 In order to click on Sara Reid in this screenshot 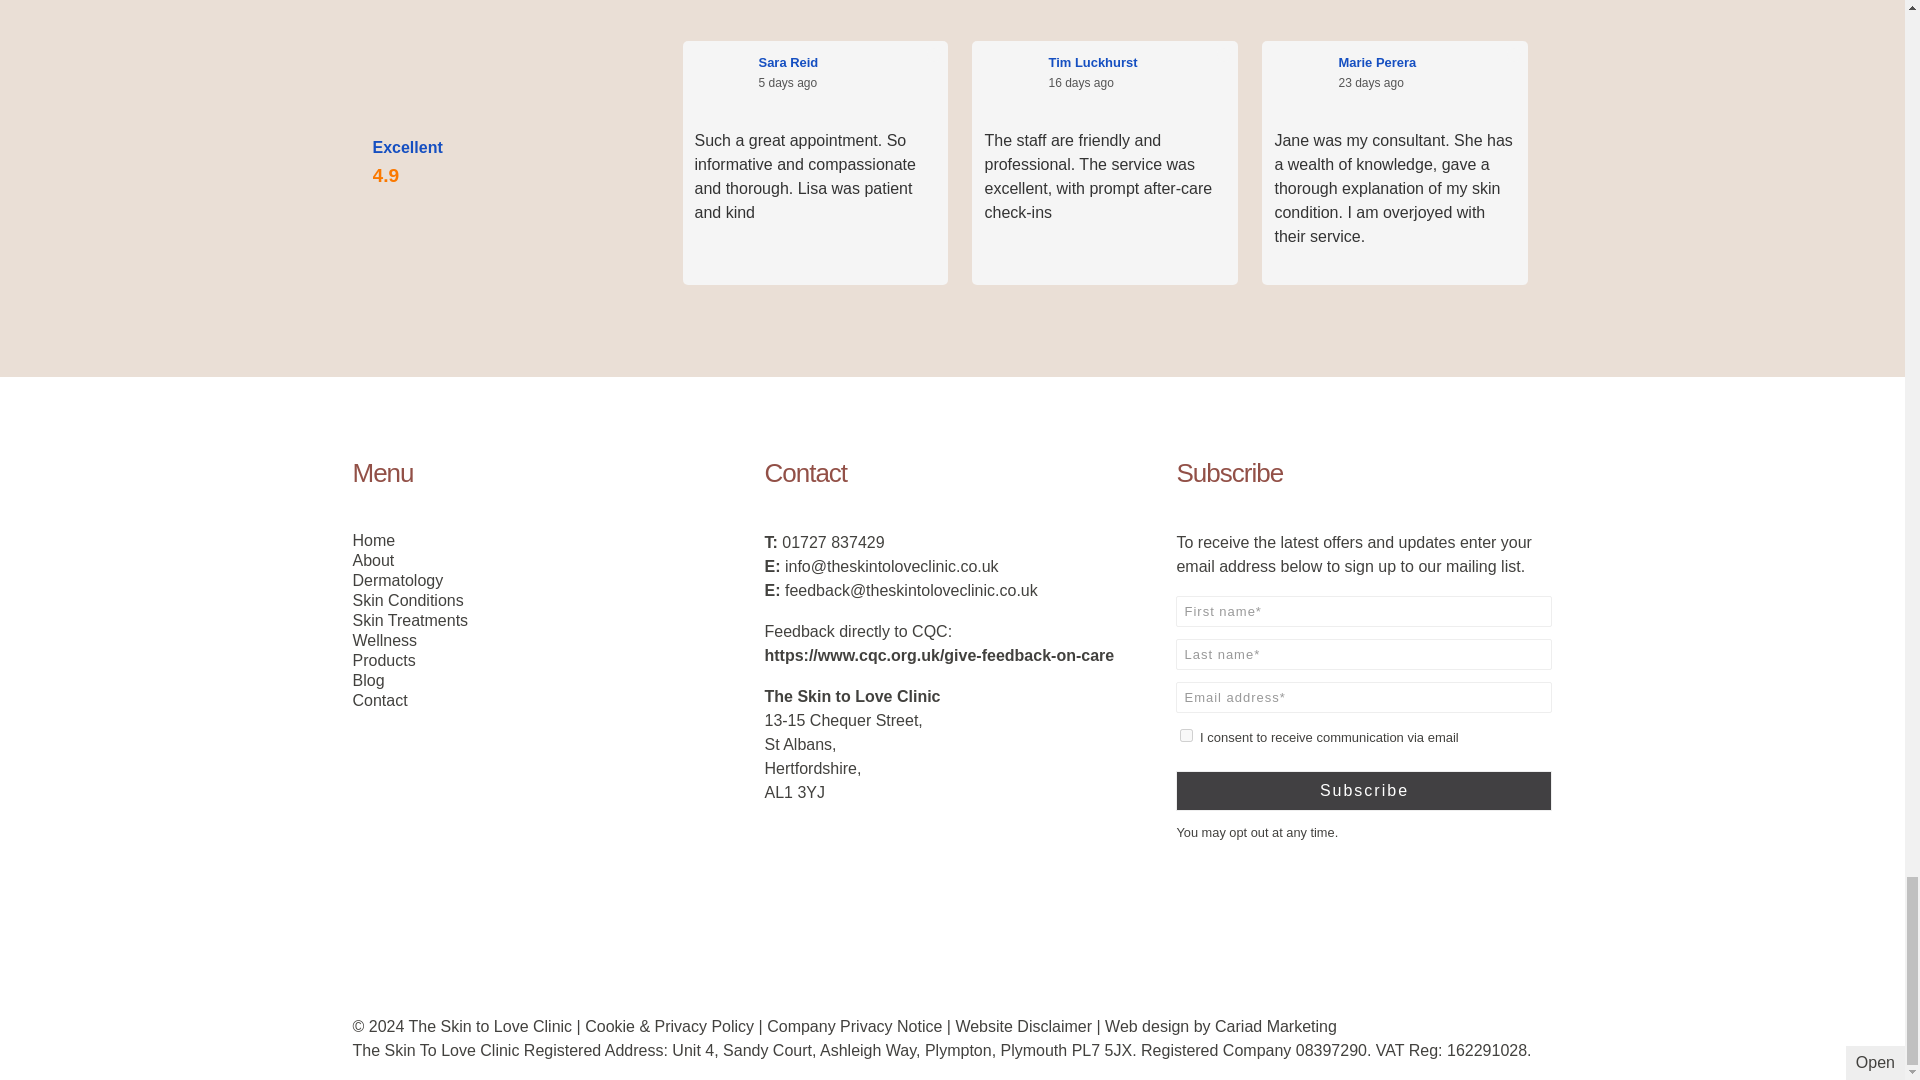, I will do `click(847, 62)`.